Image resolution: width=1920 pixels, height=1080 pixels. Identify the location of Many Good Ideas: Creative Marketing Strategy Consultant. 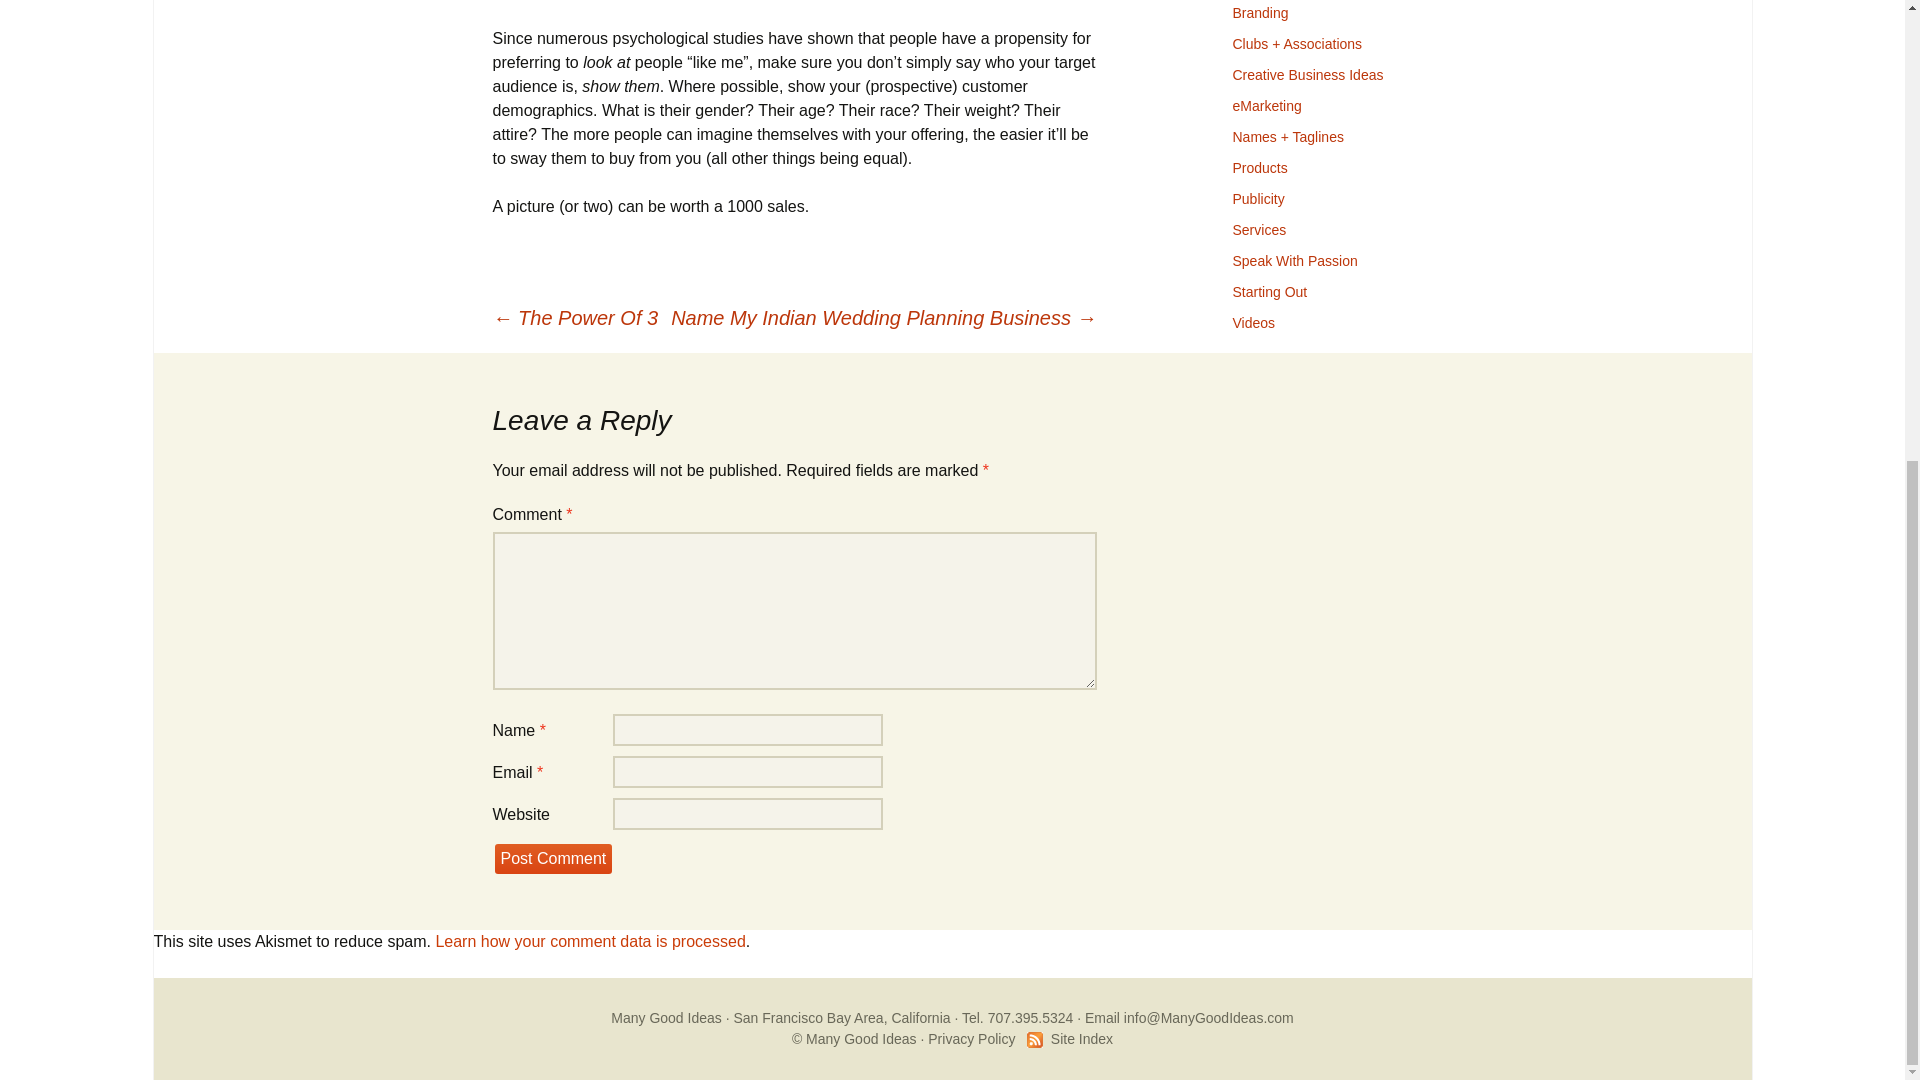
(666, 1018).